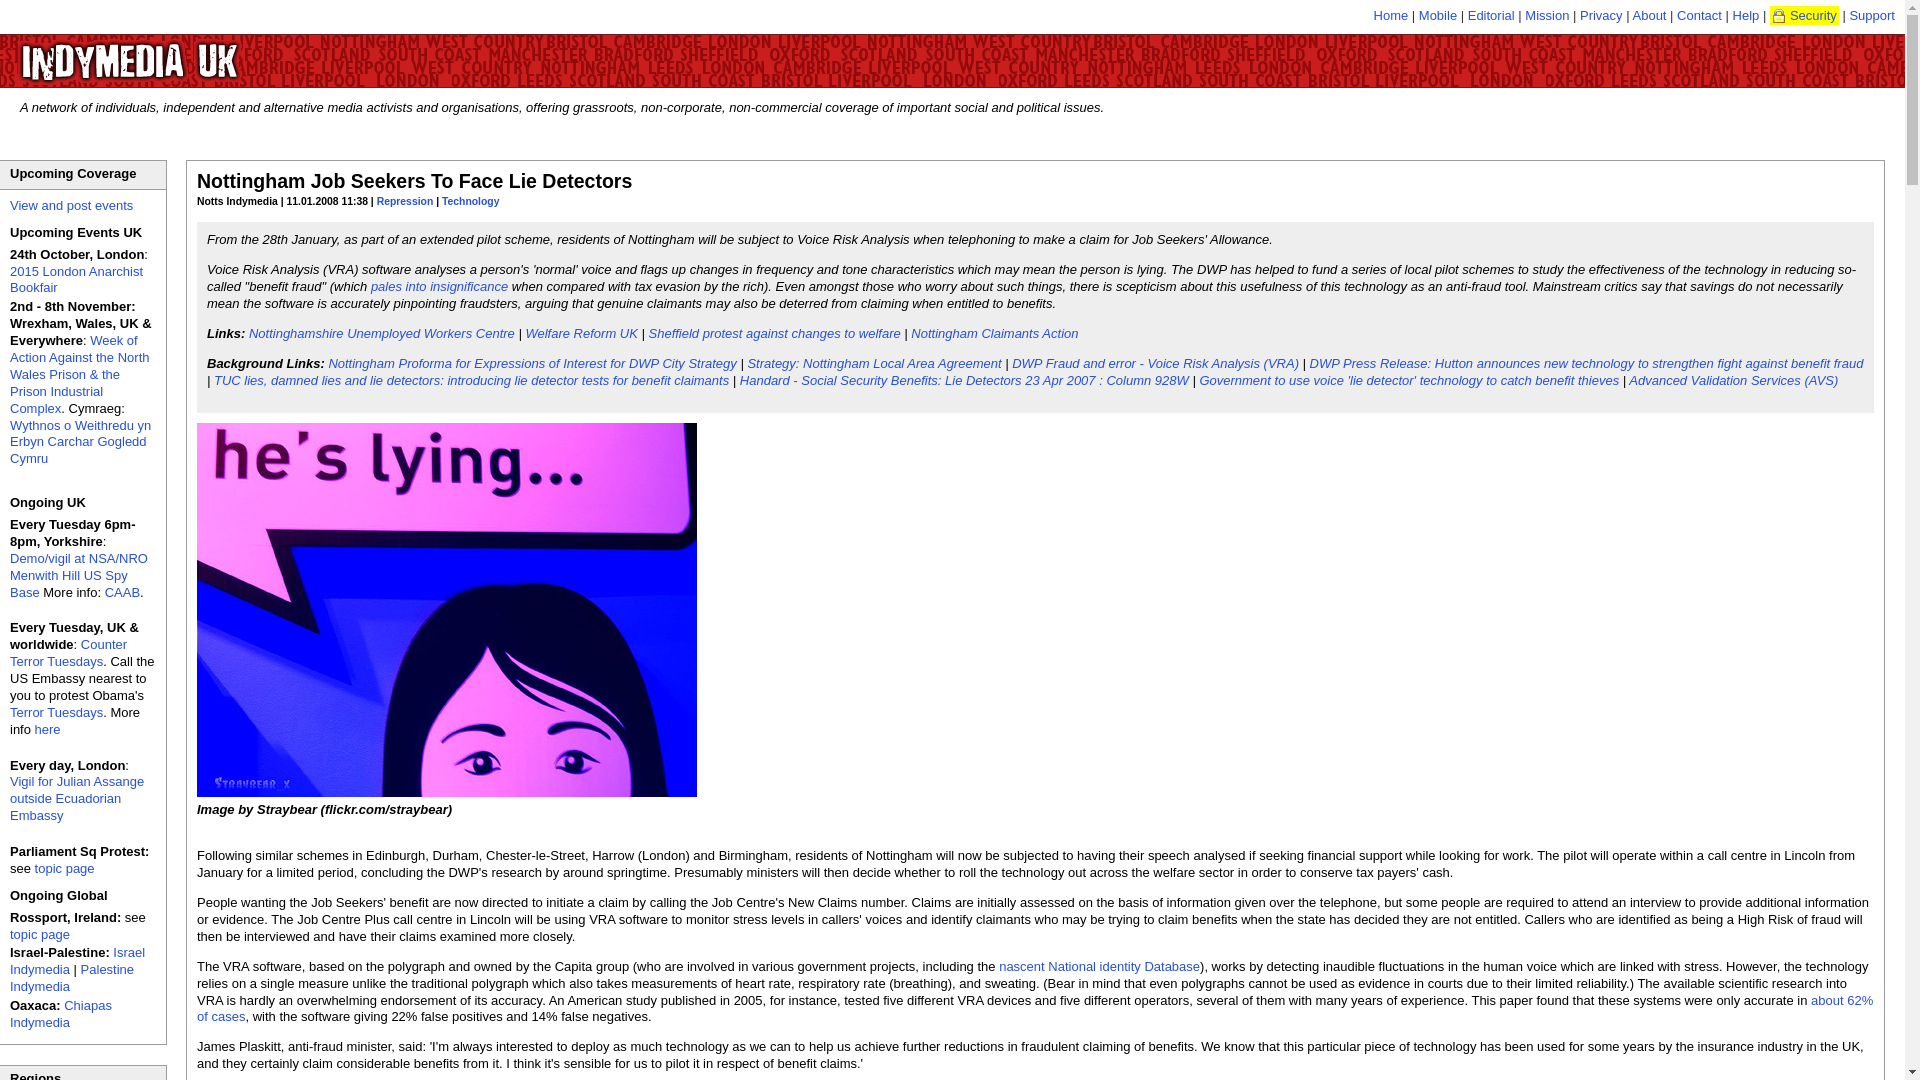 This screenshot has height=1080, width=1920. What do you see at coordinates (1438, 14) in the screenshot?
I see `Mobile` at bounding box center [1438, 14].